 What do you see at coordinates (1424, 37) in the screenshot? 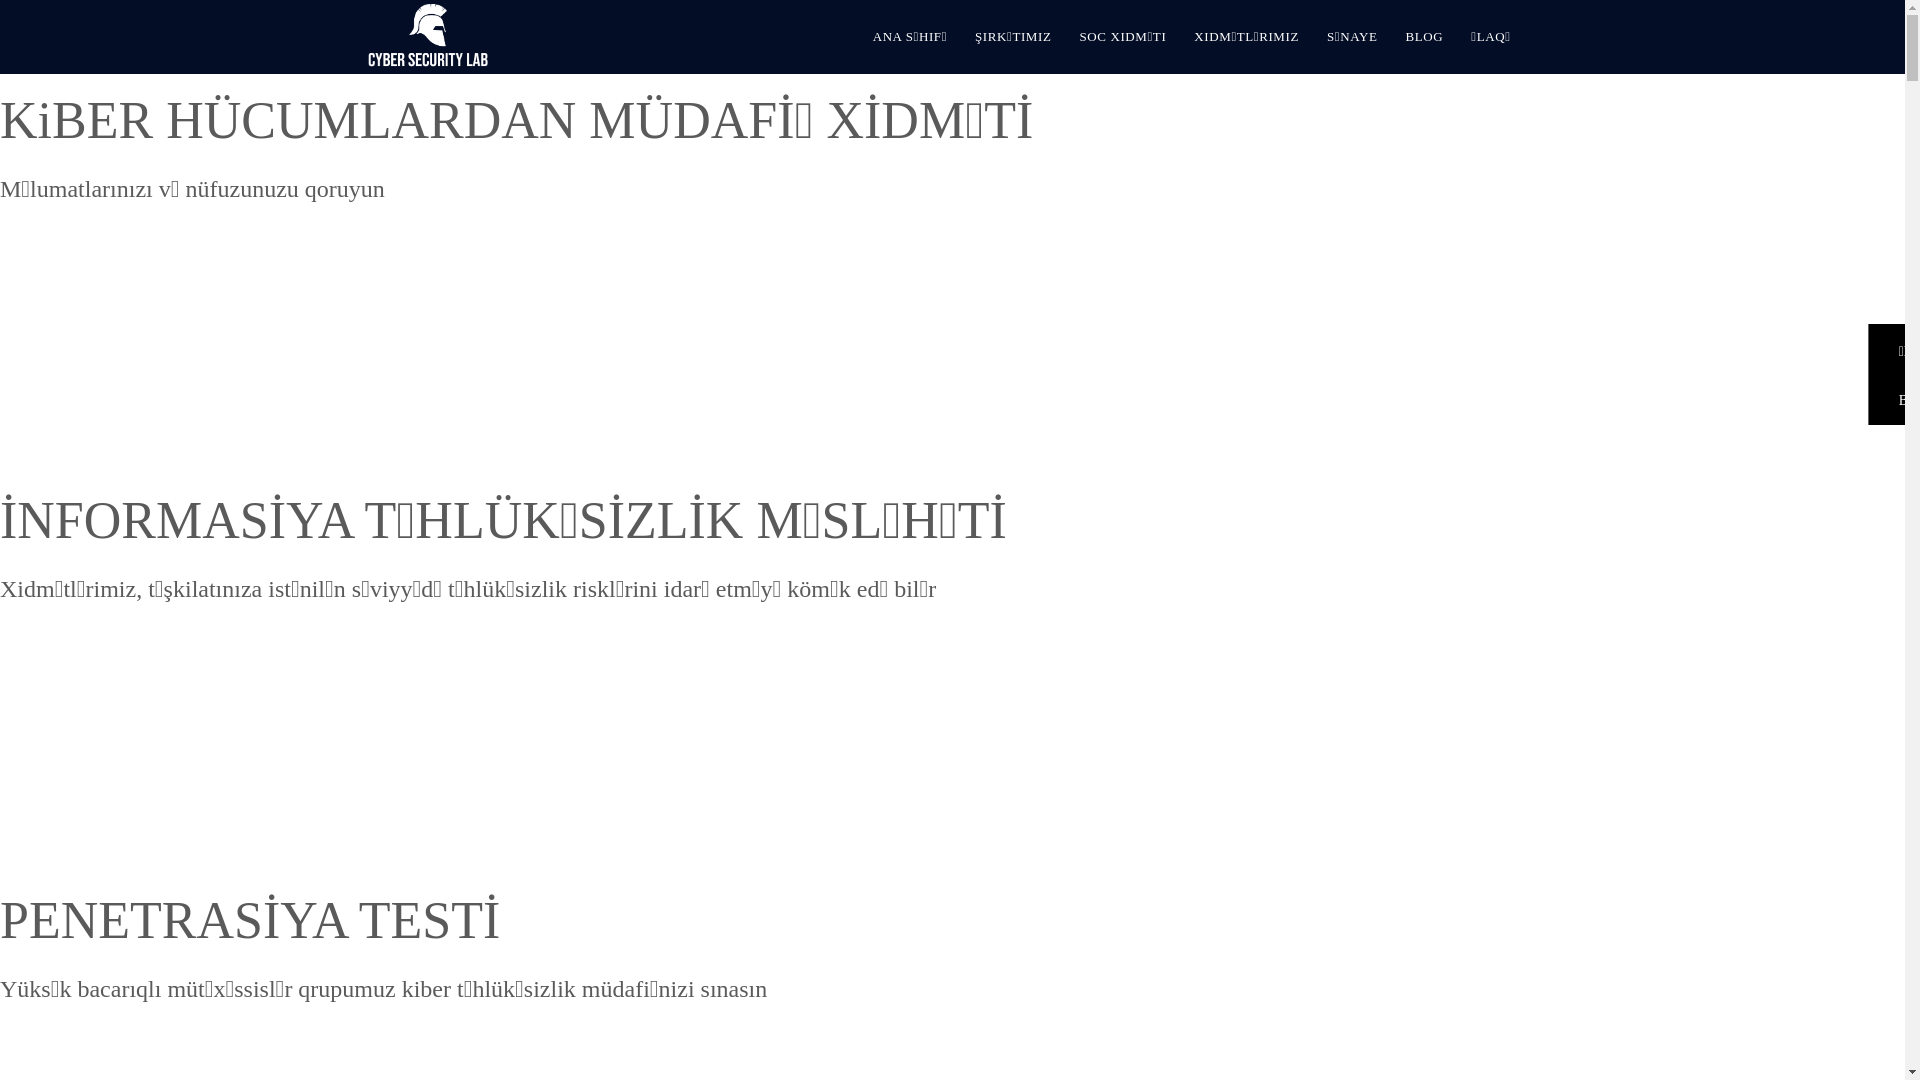
I see `BLOG` at bounding box center [1424, 37].